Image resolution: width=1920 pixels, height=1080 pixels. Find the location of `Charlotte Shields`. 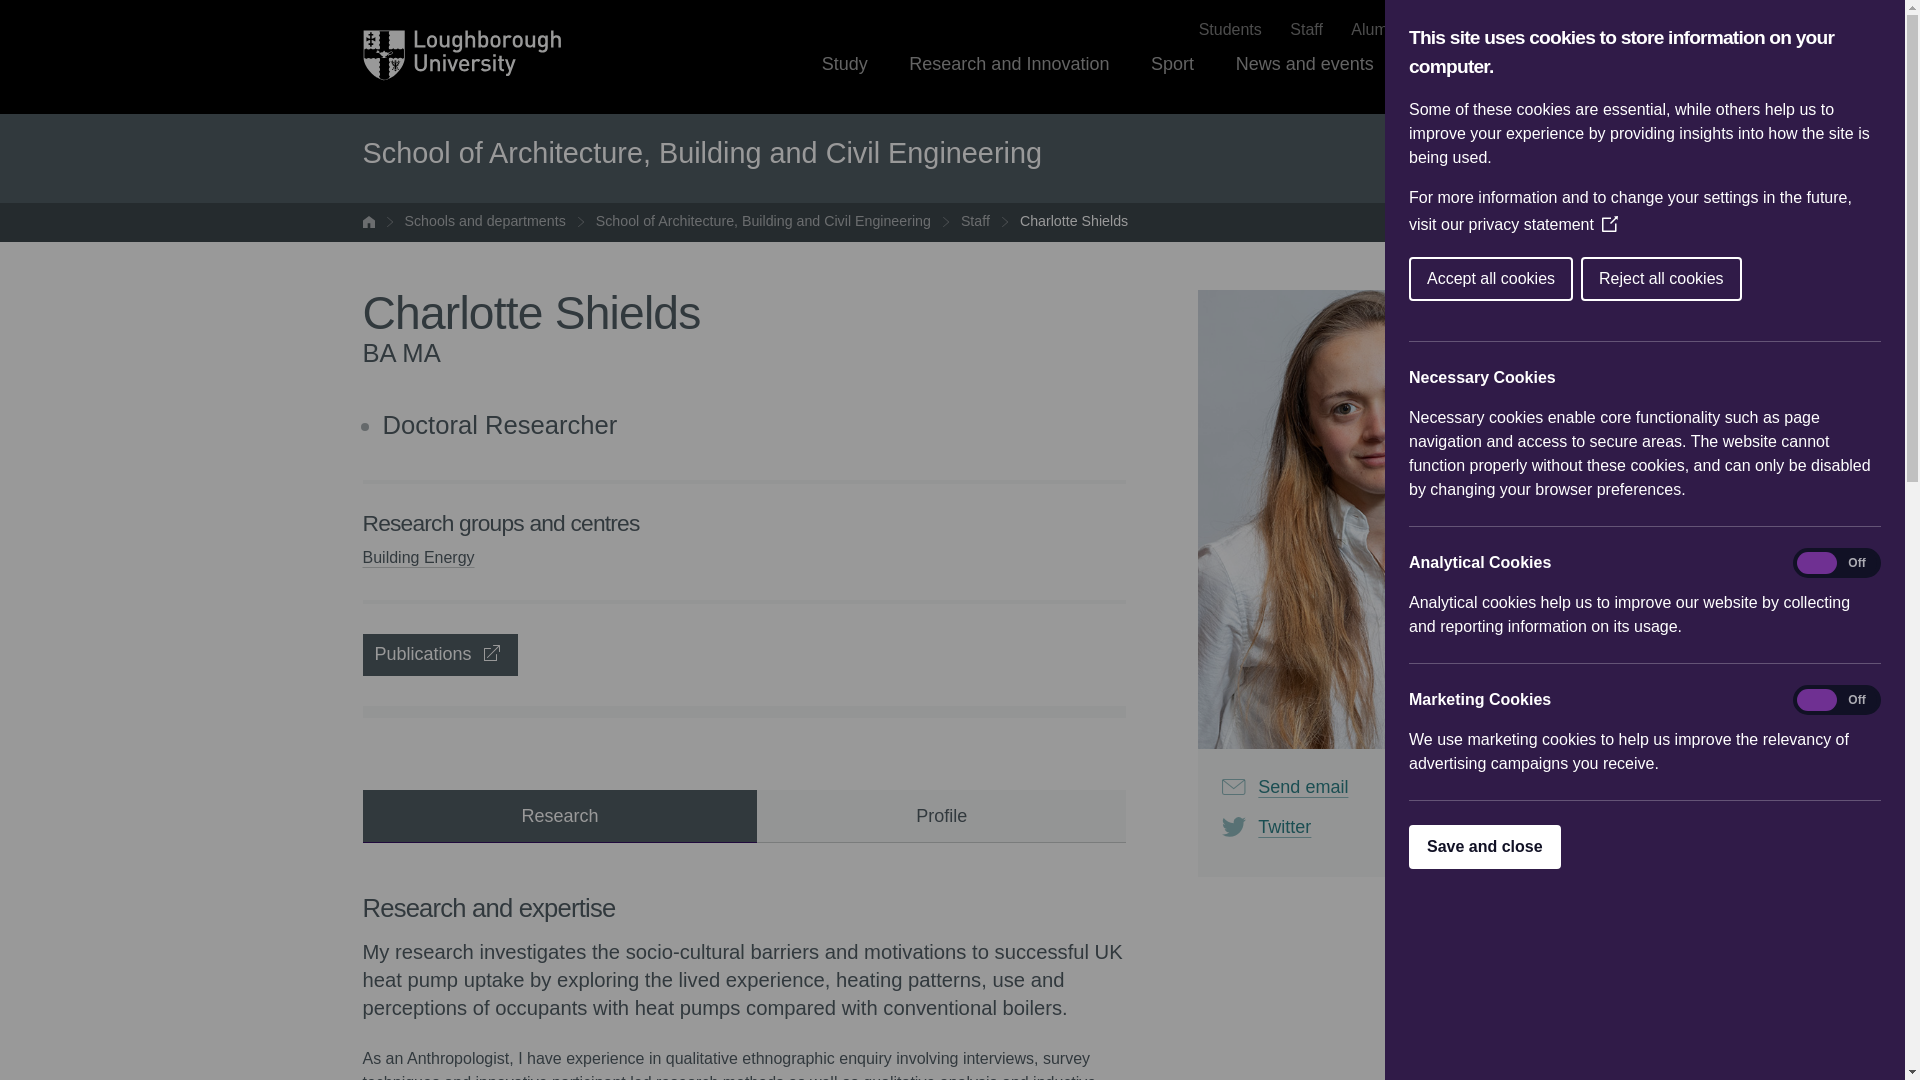

Charlotte Shields is located at coordinates (1074, 222).